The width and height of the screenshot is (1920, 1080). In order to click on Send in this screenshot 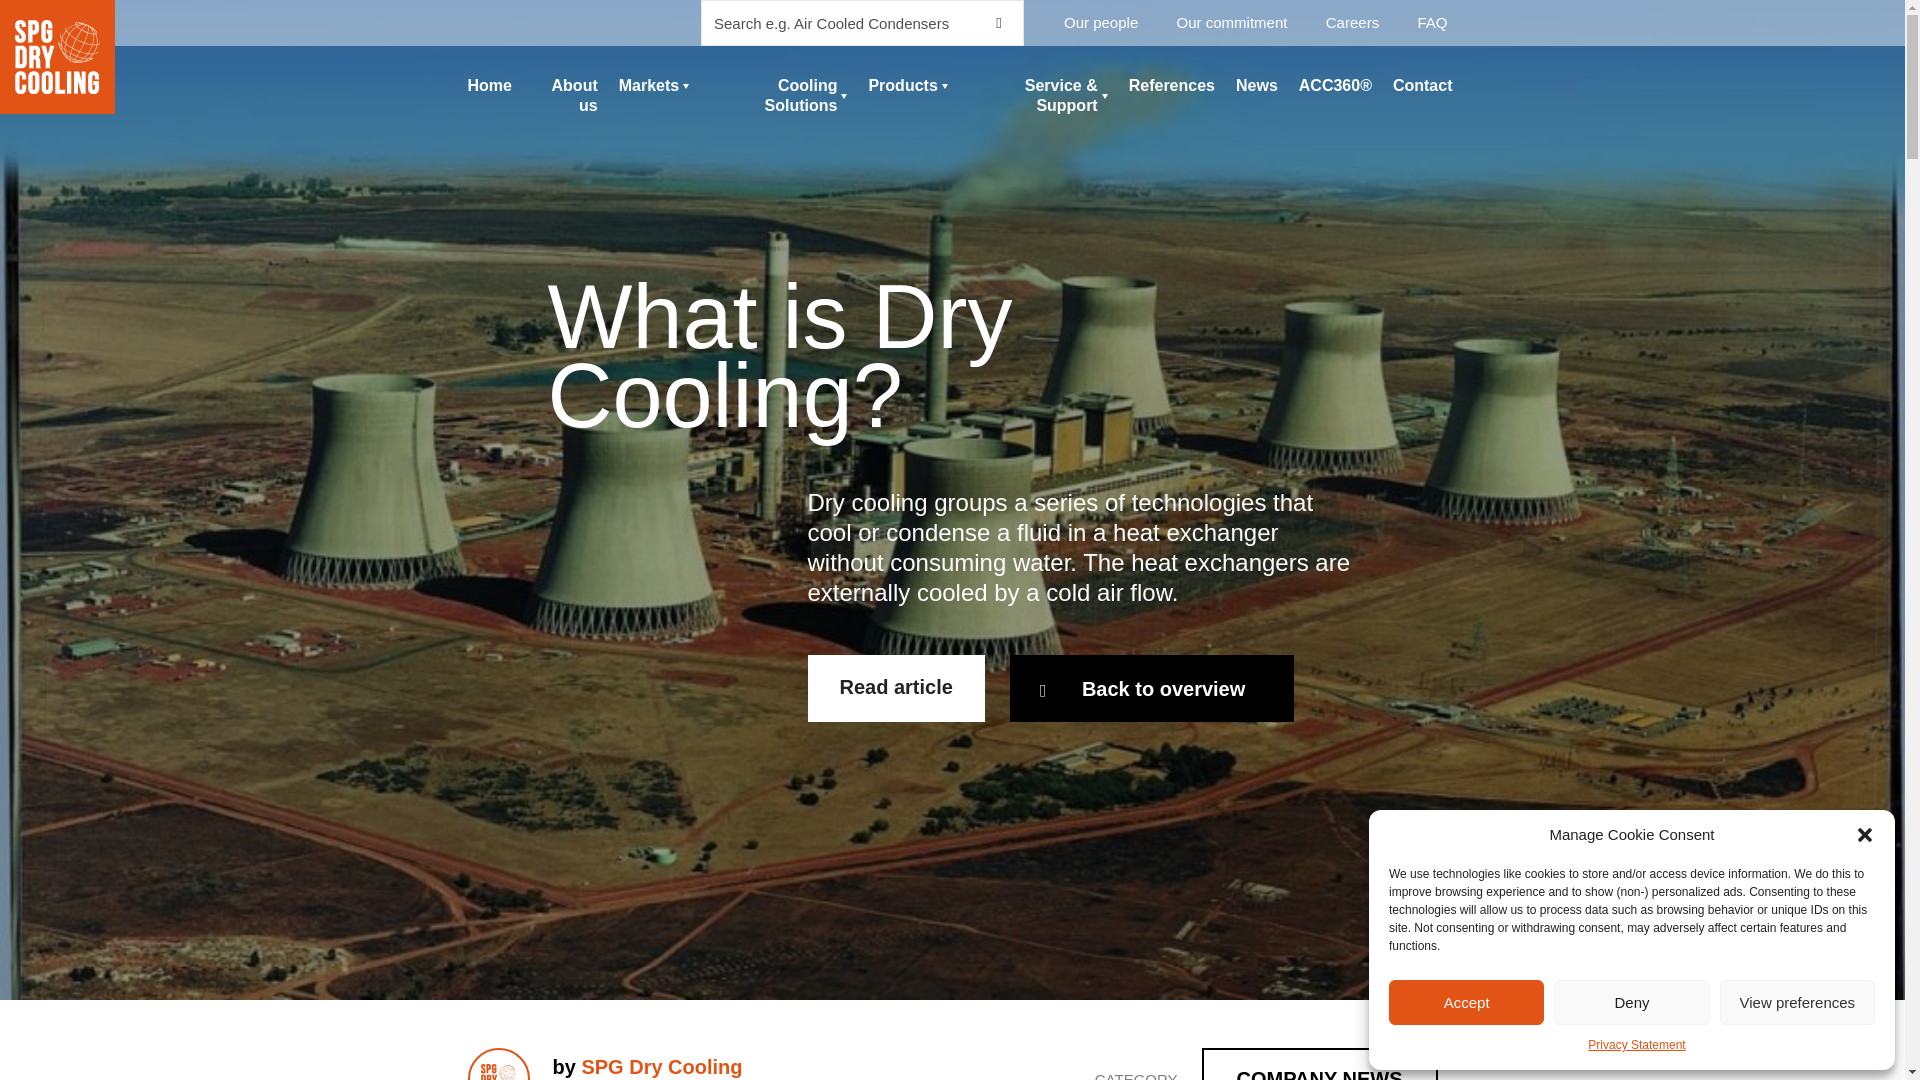, I will do `click(32, 16)`.